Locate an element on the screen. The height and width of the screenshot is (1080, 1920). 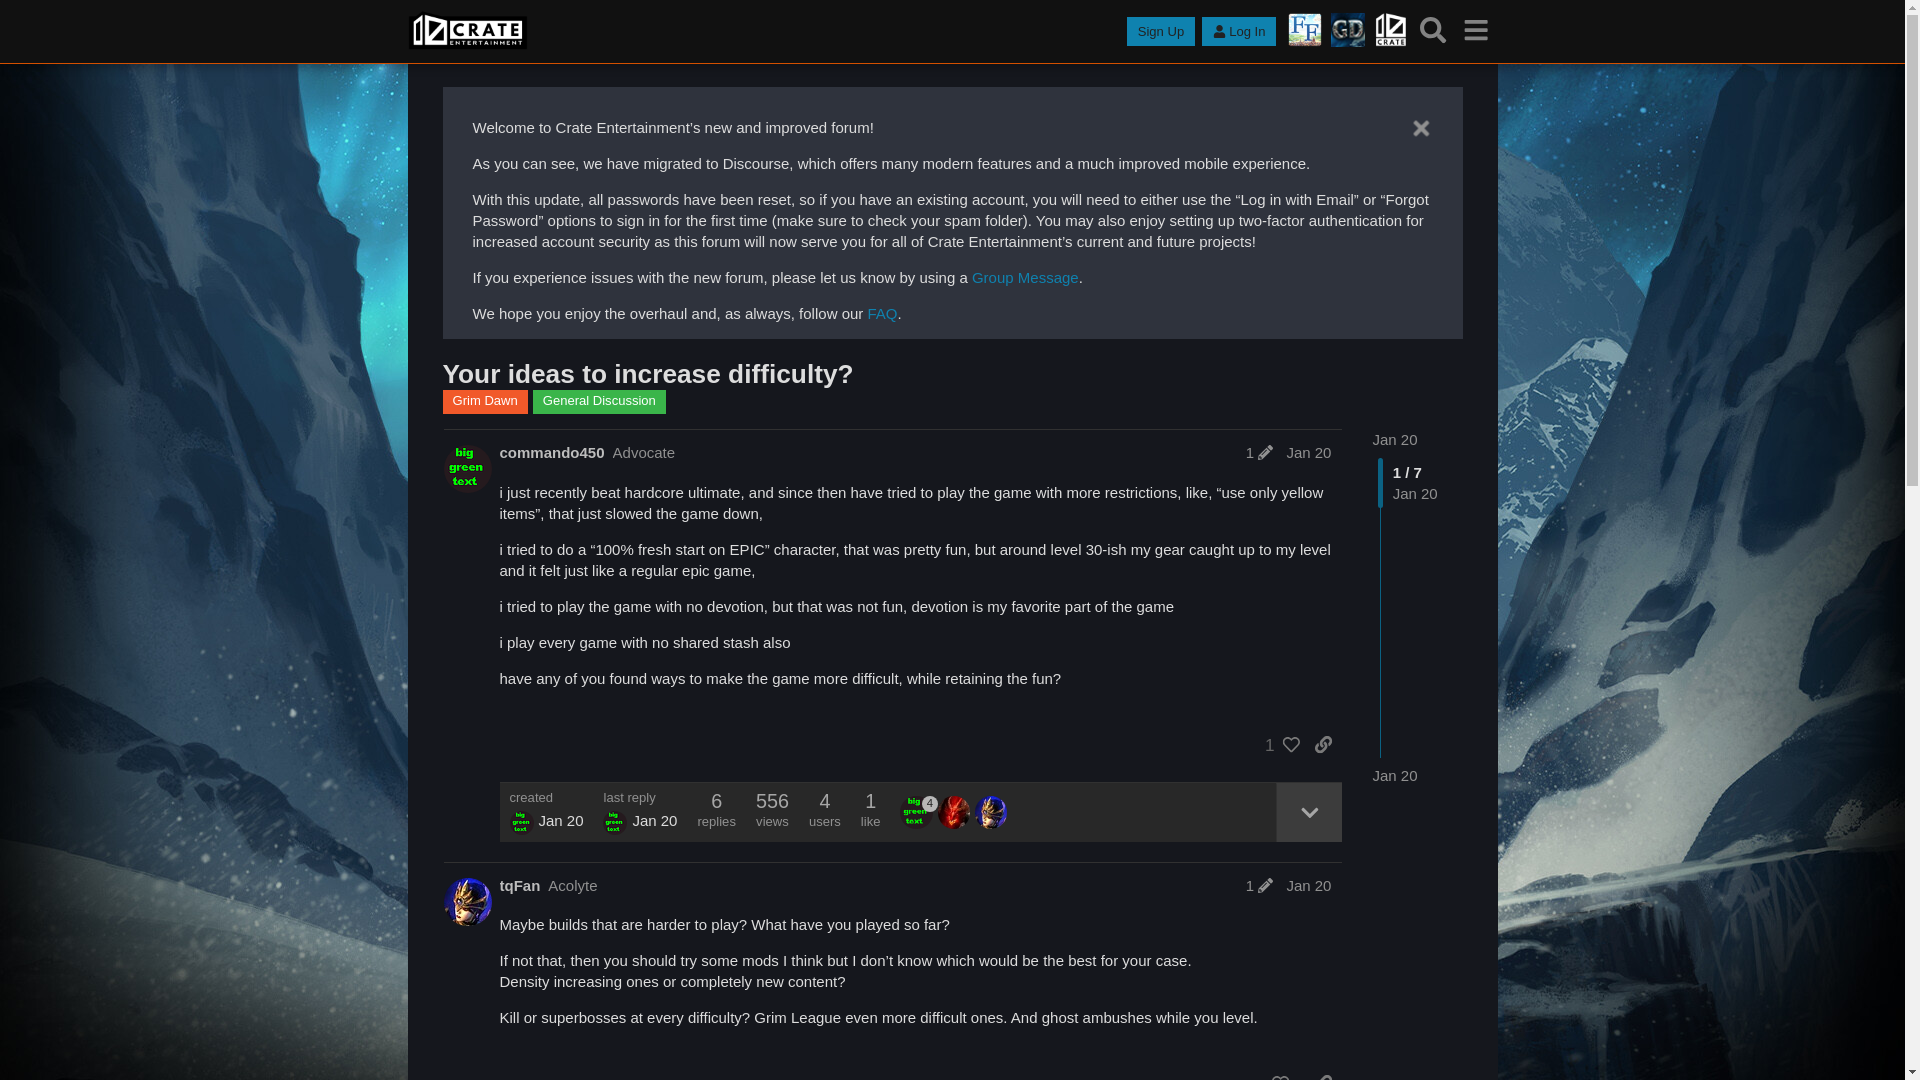
expand topic details is located at coordinates (1309, 812).